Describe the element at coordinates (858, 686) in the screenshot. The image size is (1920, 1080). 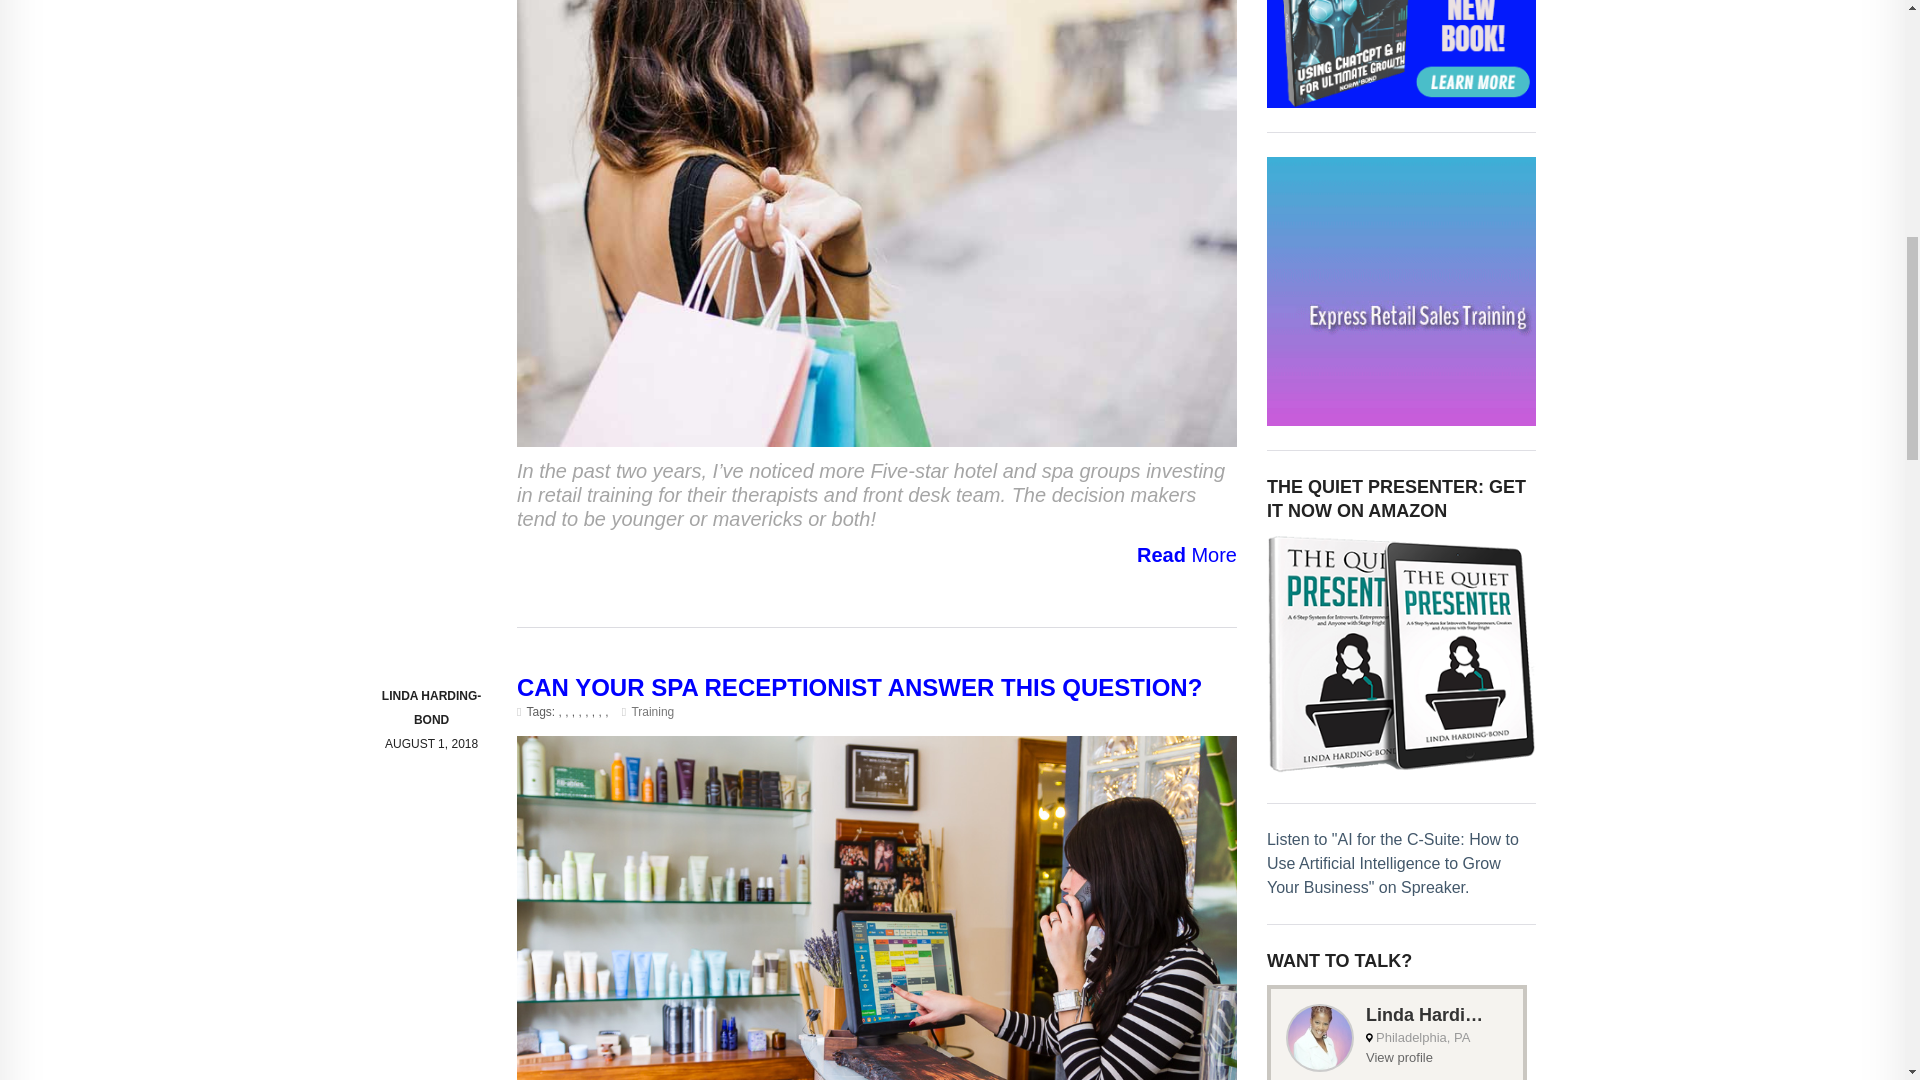
I see `Permalink to Can Your Spa Receptionist Answer This Question?` at that location.